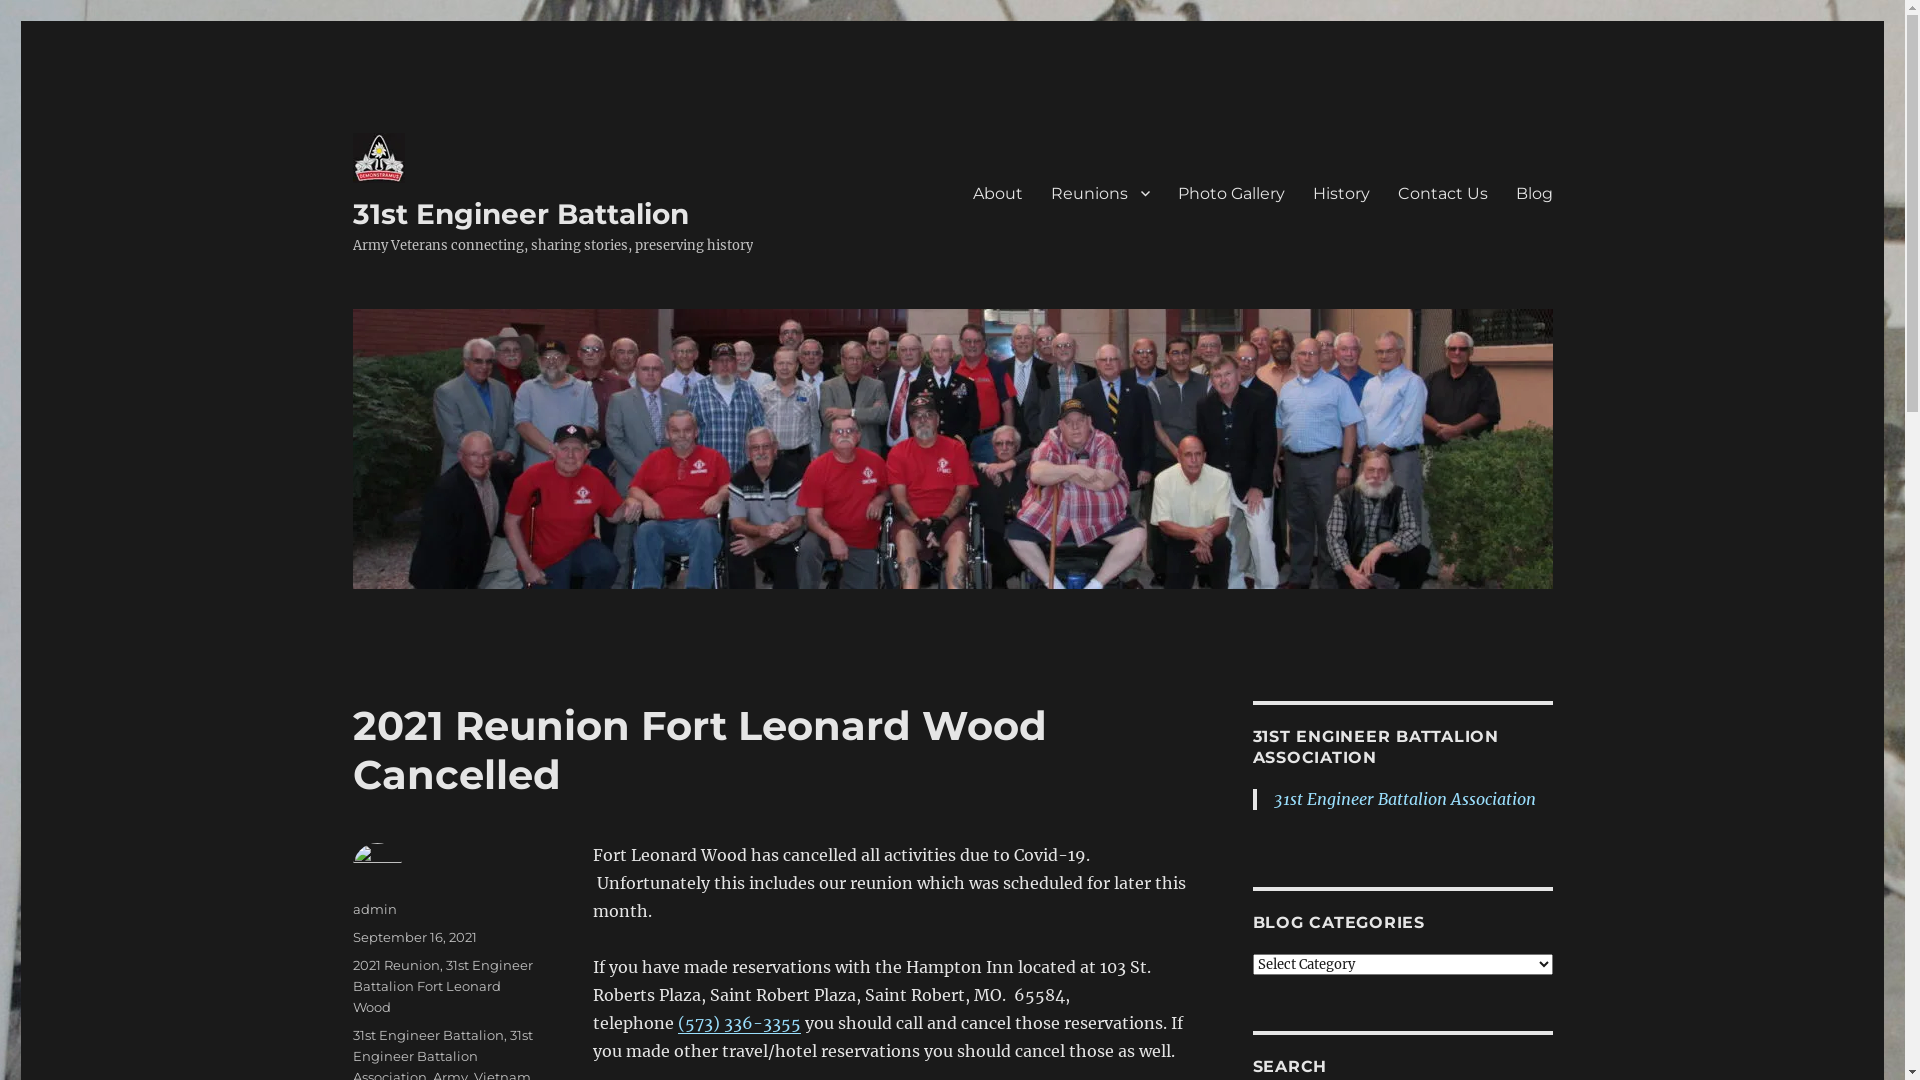  What do you see at coordinates (997, 193) in the screenshot?
I see `About` at bounding box center [997, 193].